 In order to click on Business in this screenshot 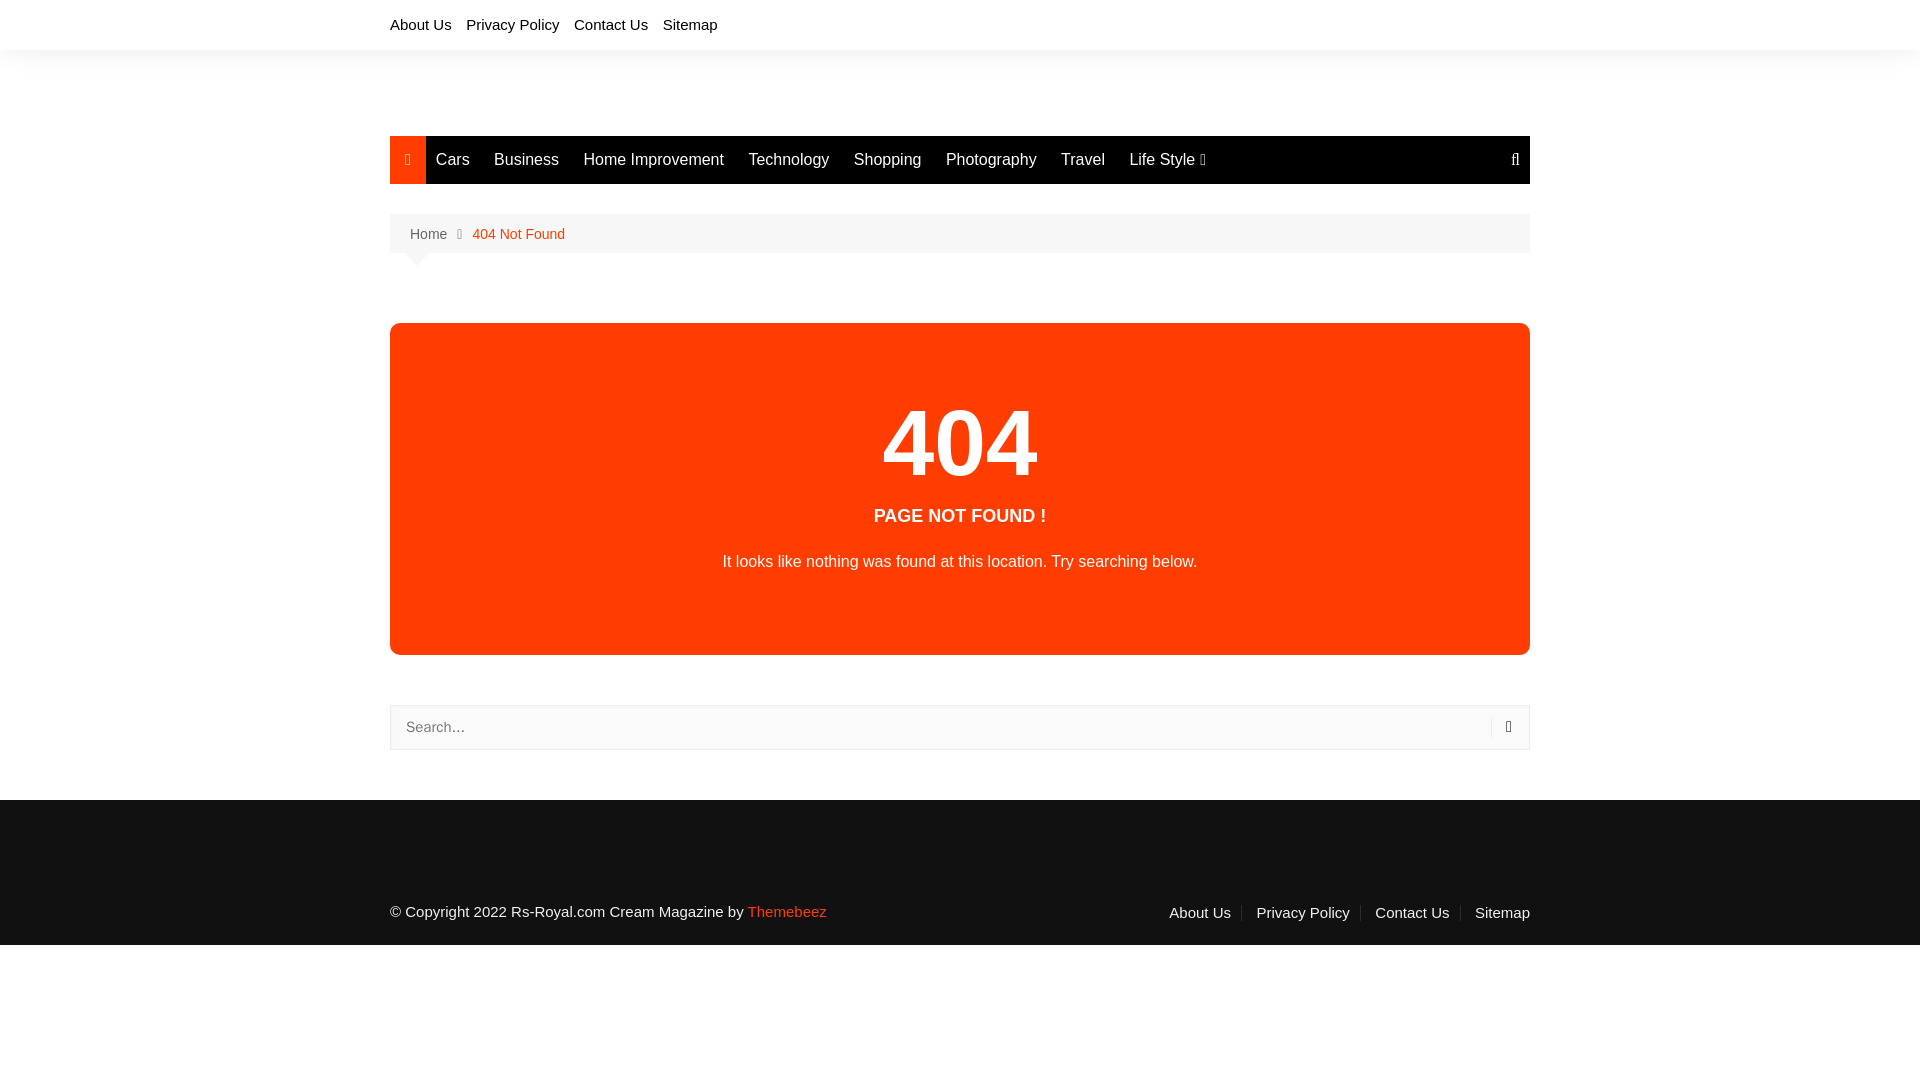, I will do `click(526, 160)`.